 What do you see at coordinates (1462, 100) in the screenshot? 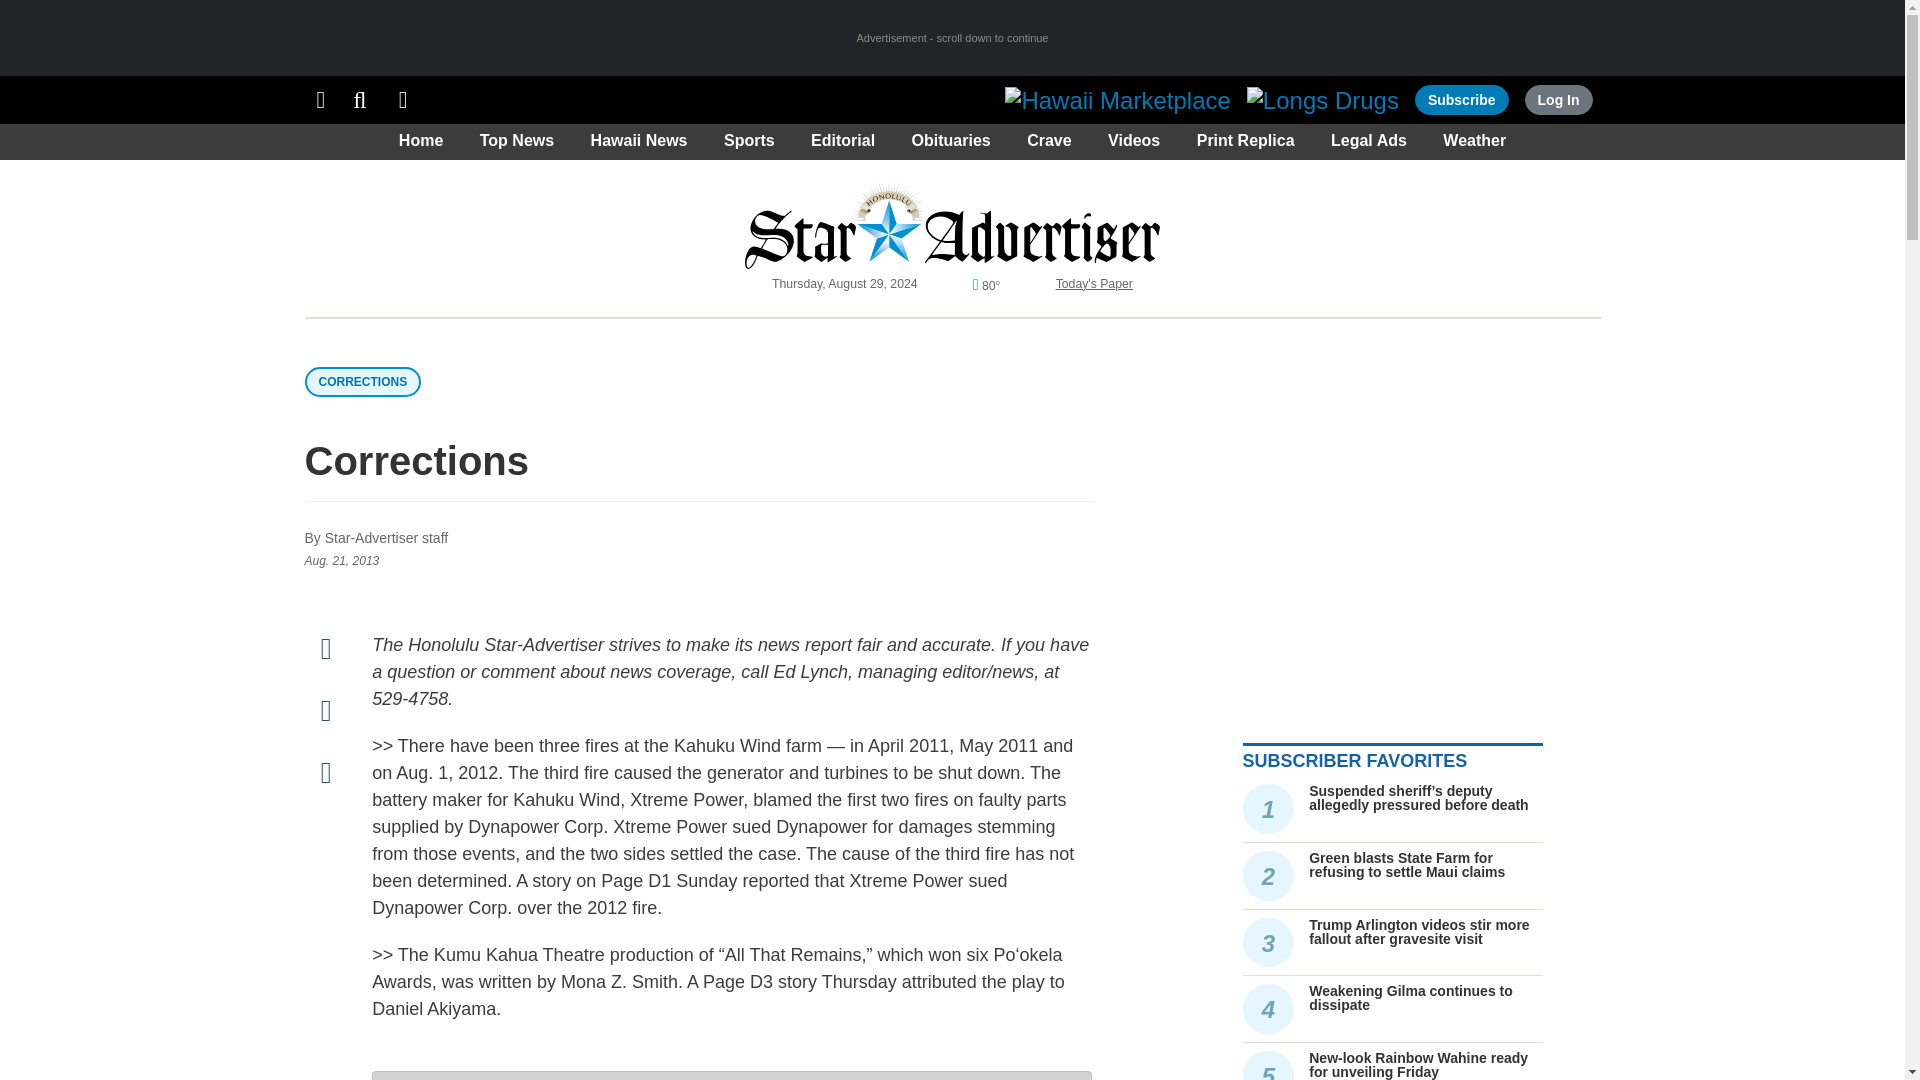
I see `Subscribe` at bounding box center [1462, 100].